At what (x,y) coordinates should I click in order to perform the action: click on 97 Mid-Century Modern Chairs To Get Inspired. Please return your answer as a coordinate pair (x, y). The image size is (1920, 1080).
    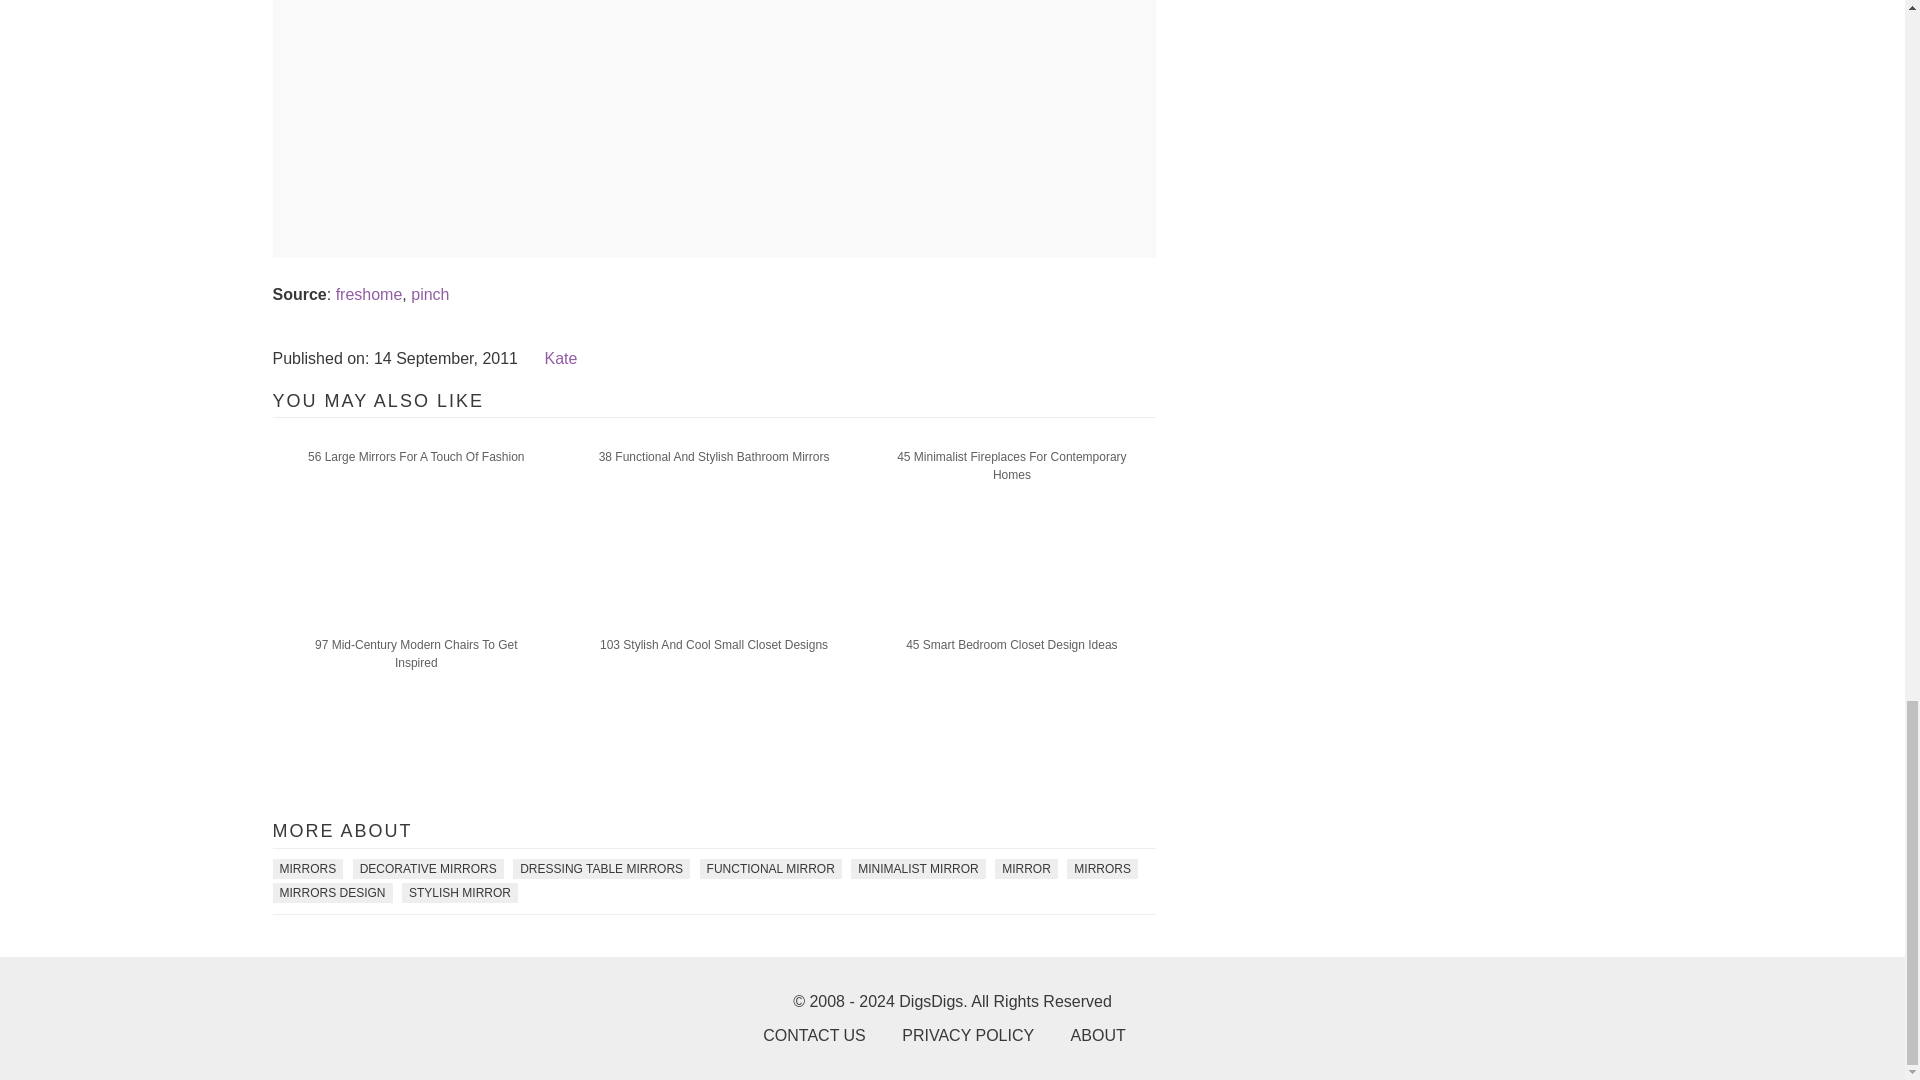
    Looking at the image, I should click on (416, 654).